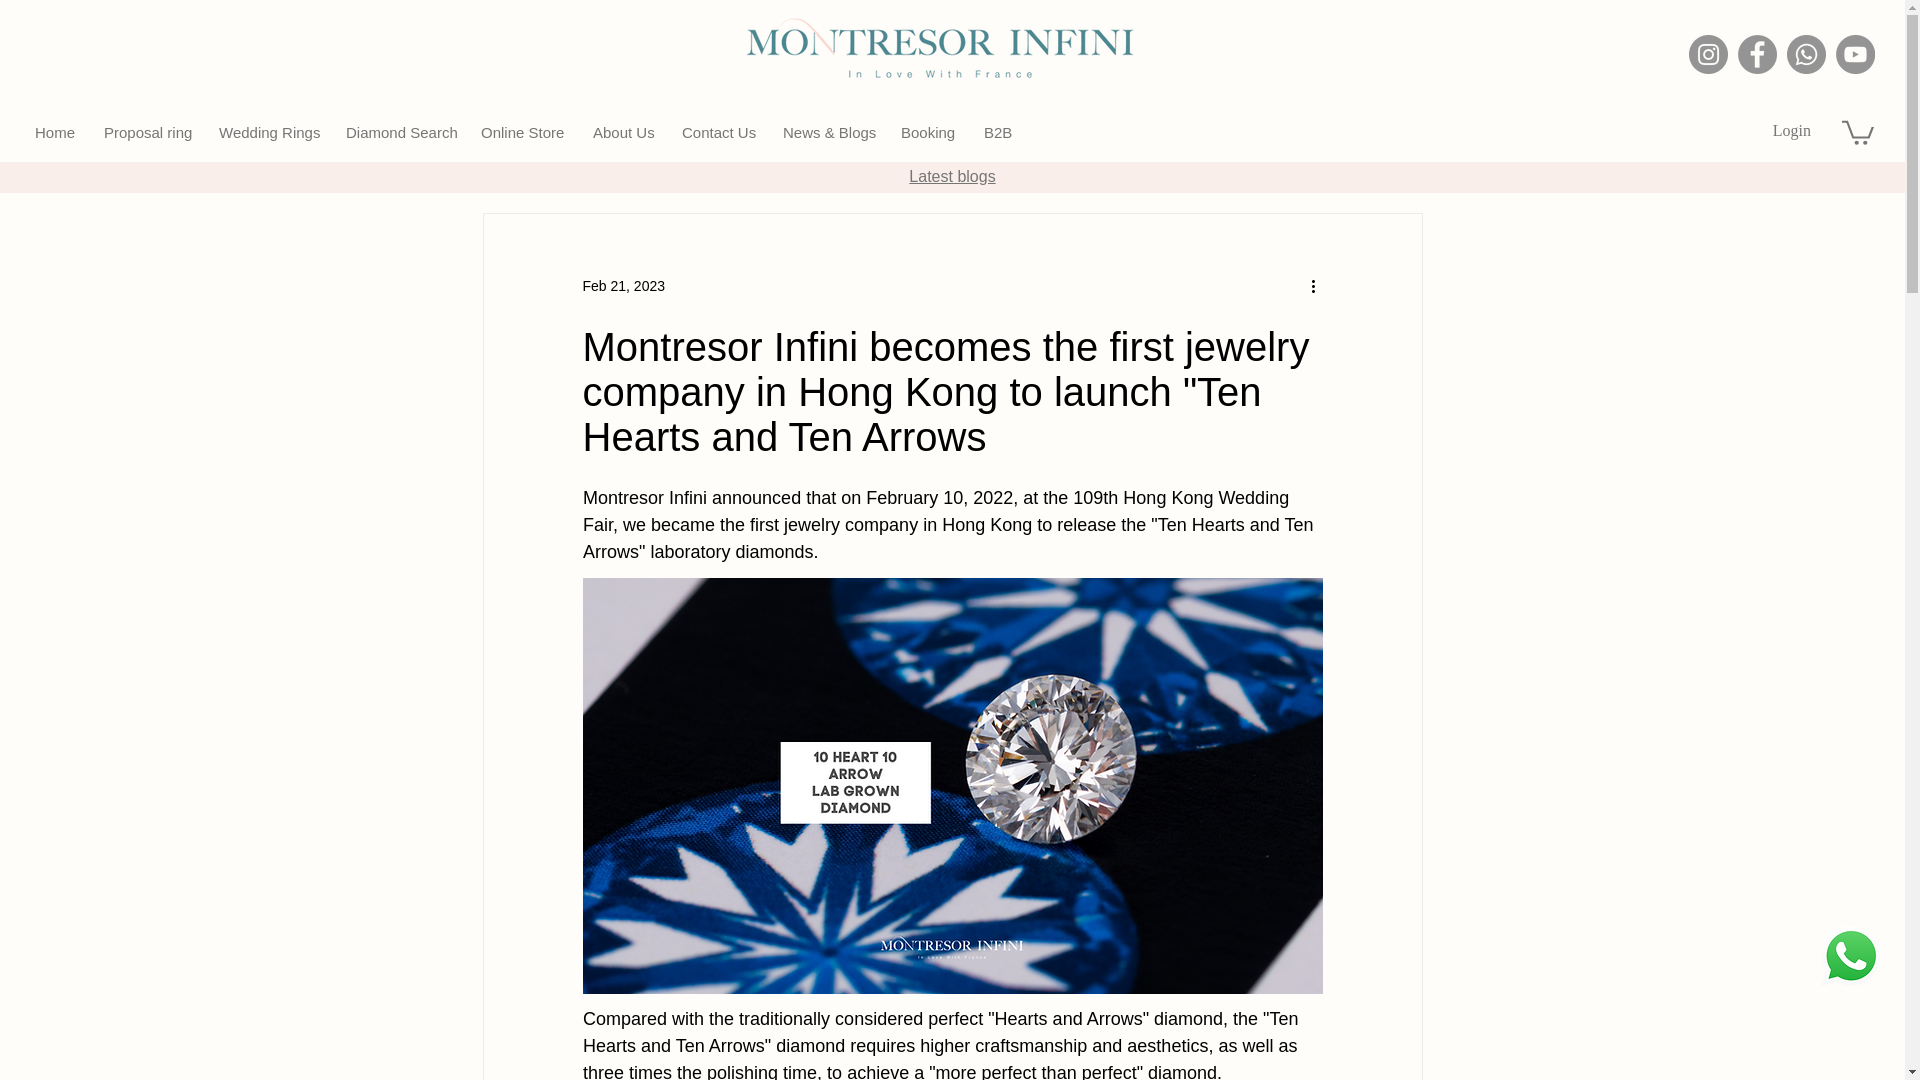 The width and height of the screenshot is (1920, 1080). Describe the element at coordinates (522, 133) in the screenshot. I see `Online Store` at that location.